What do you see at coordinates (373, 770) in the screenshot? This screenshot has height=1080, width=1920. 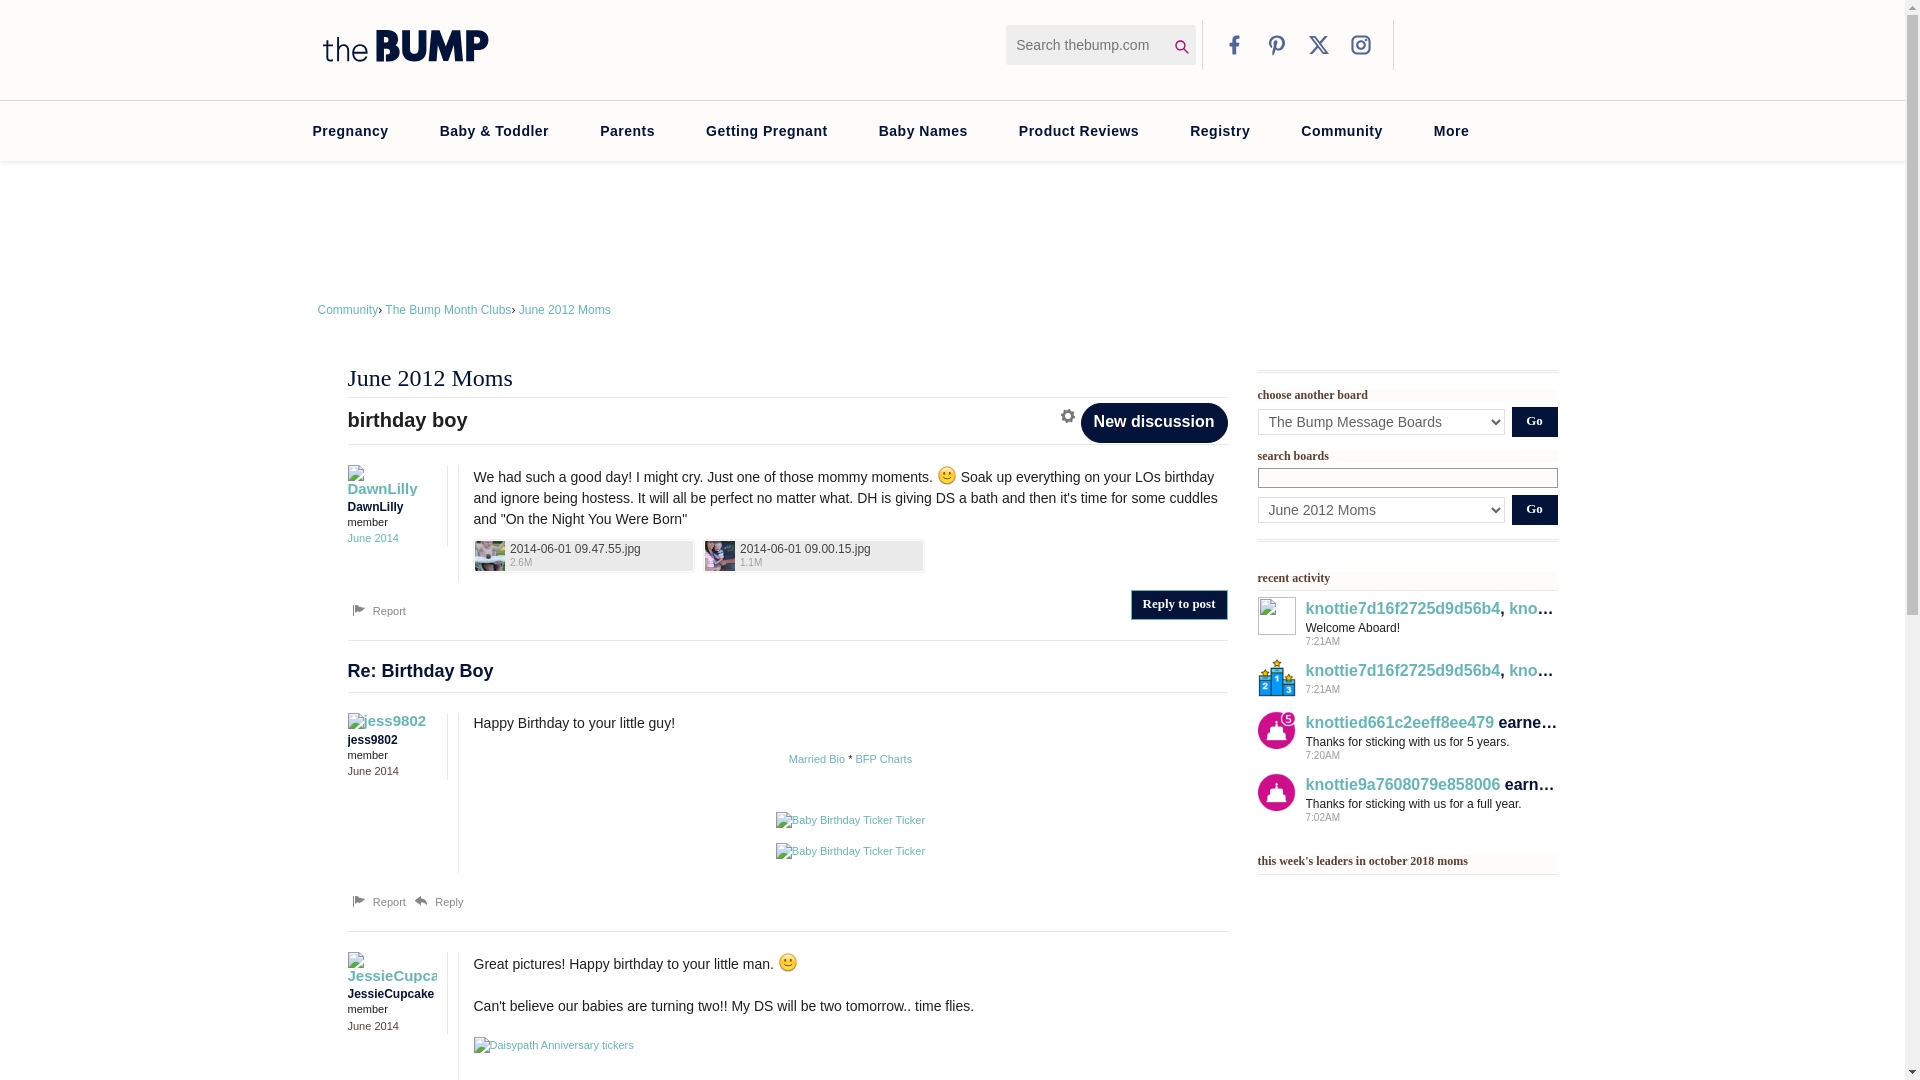 I see `June 2, 2014 2:12AM` at bounding box center [373, 770].